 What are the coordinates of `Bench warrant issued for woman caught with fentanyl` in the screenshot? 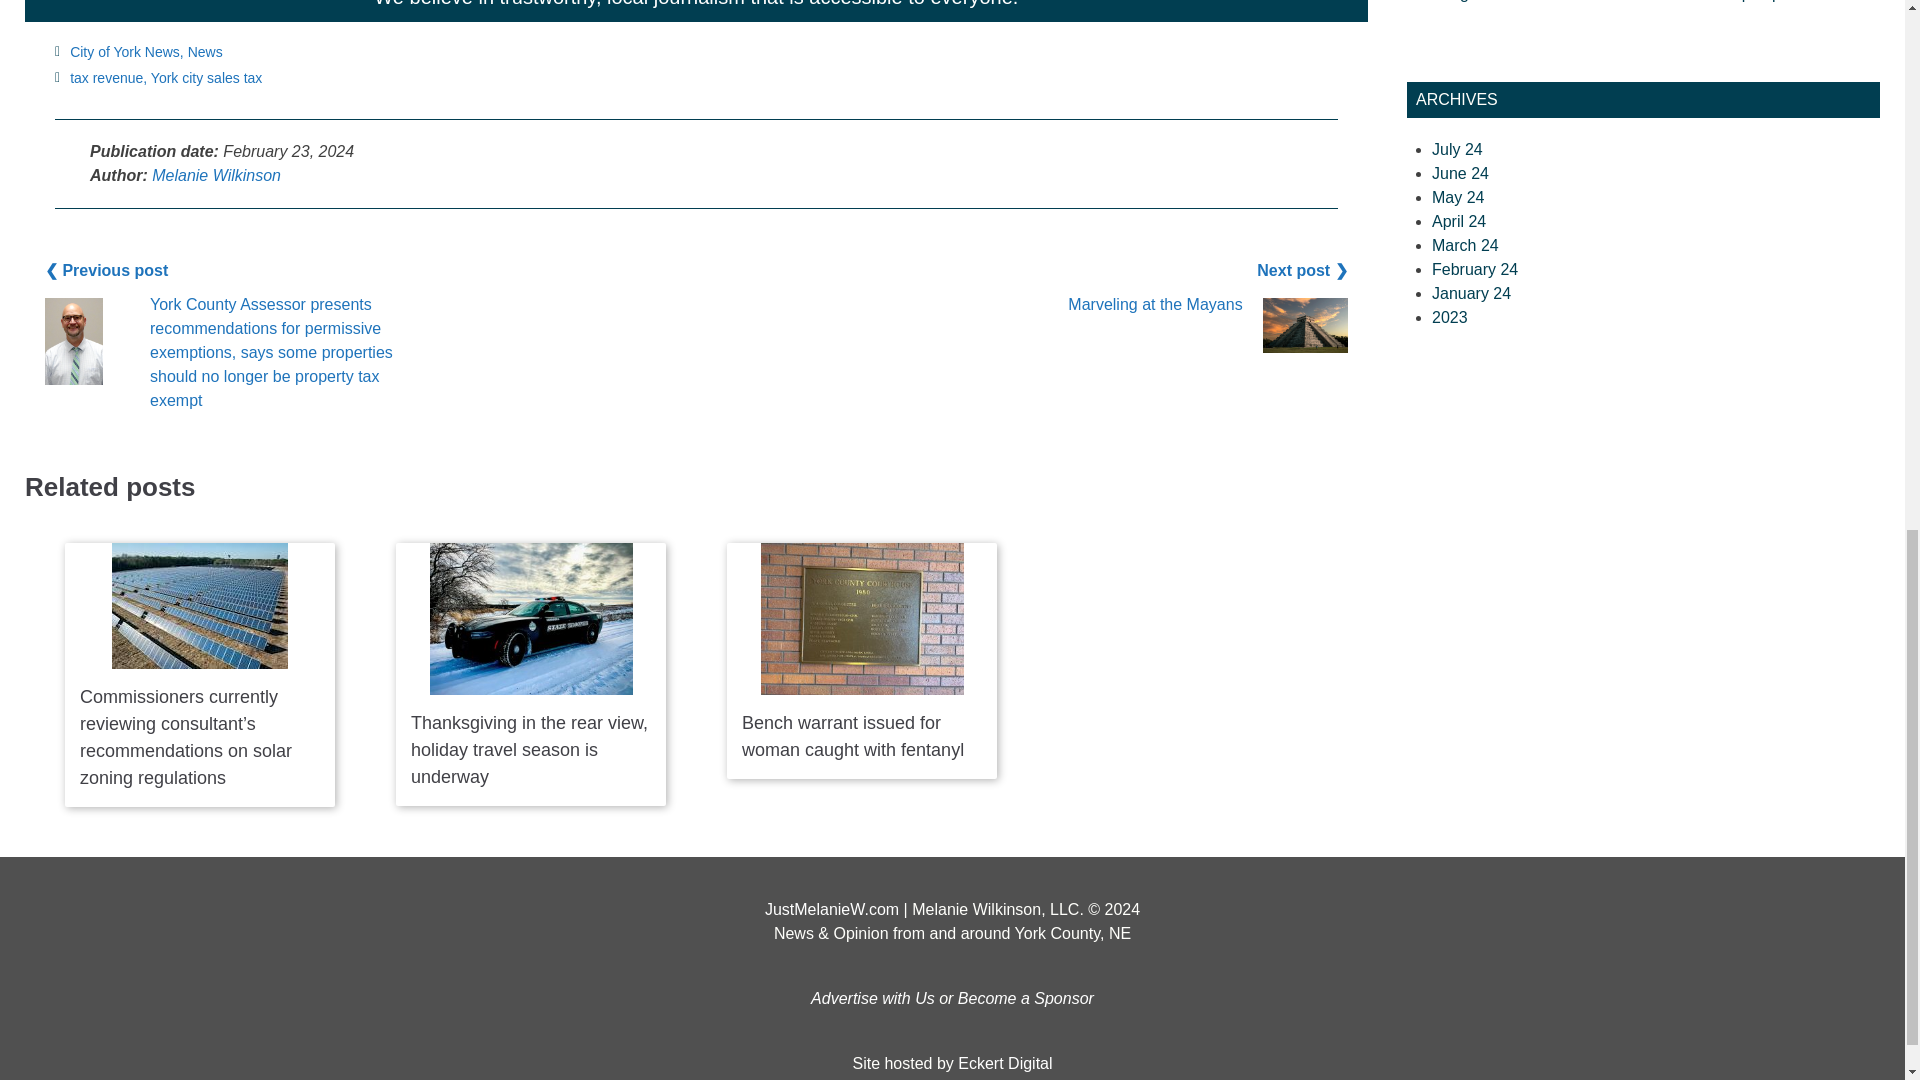 It's located at (862, 619).